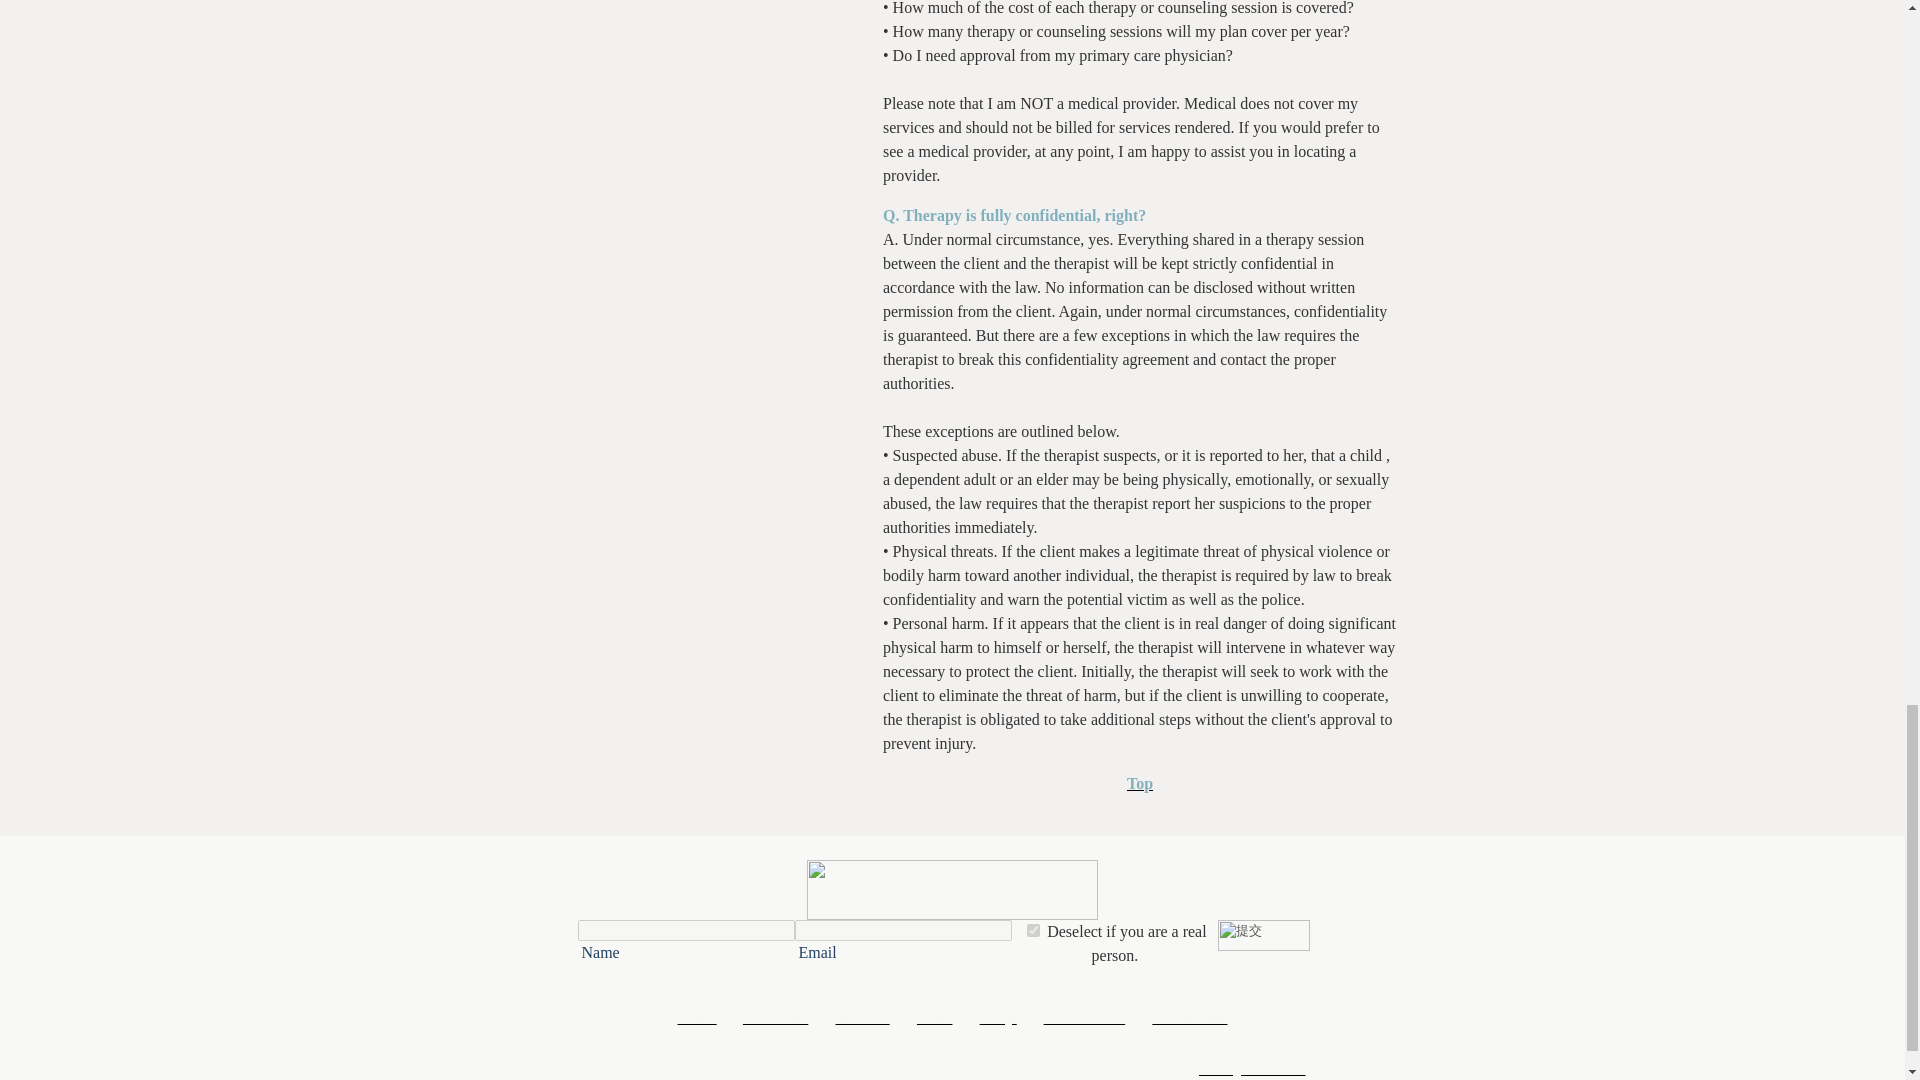  What do you see at coordinates (998, 1017) in the screenshot?
I see `FAQs` at bounding box center [998, 1017].